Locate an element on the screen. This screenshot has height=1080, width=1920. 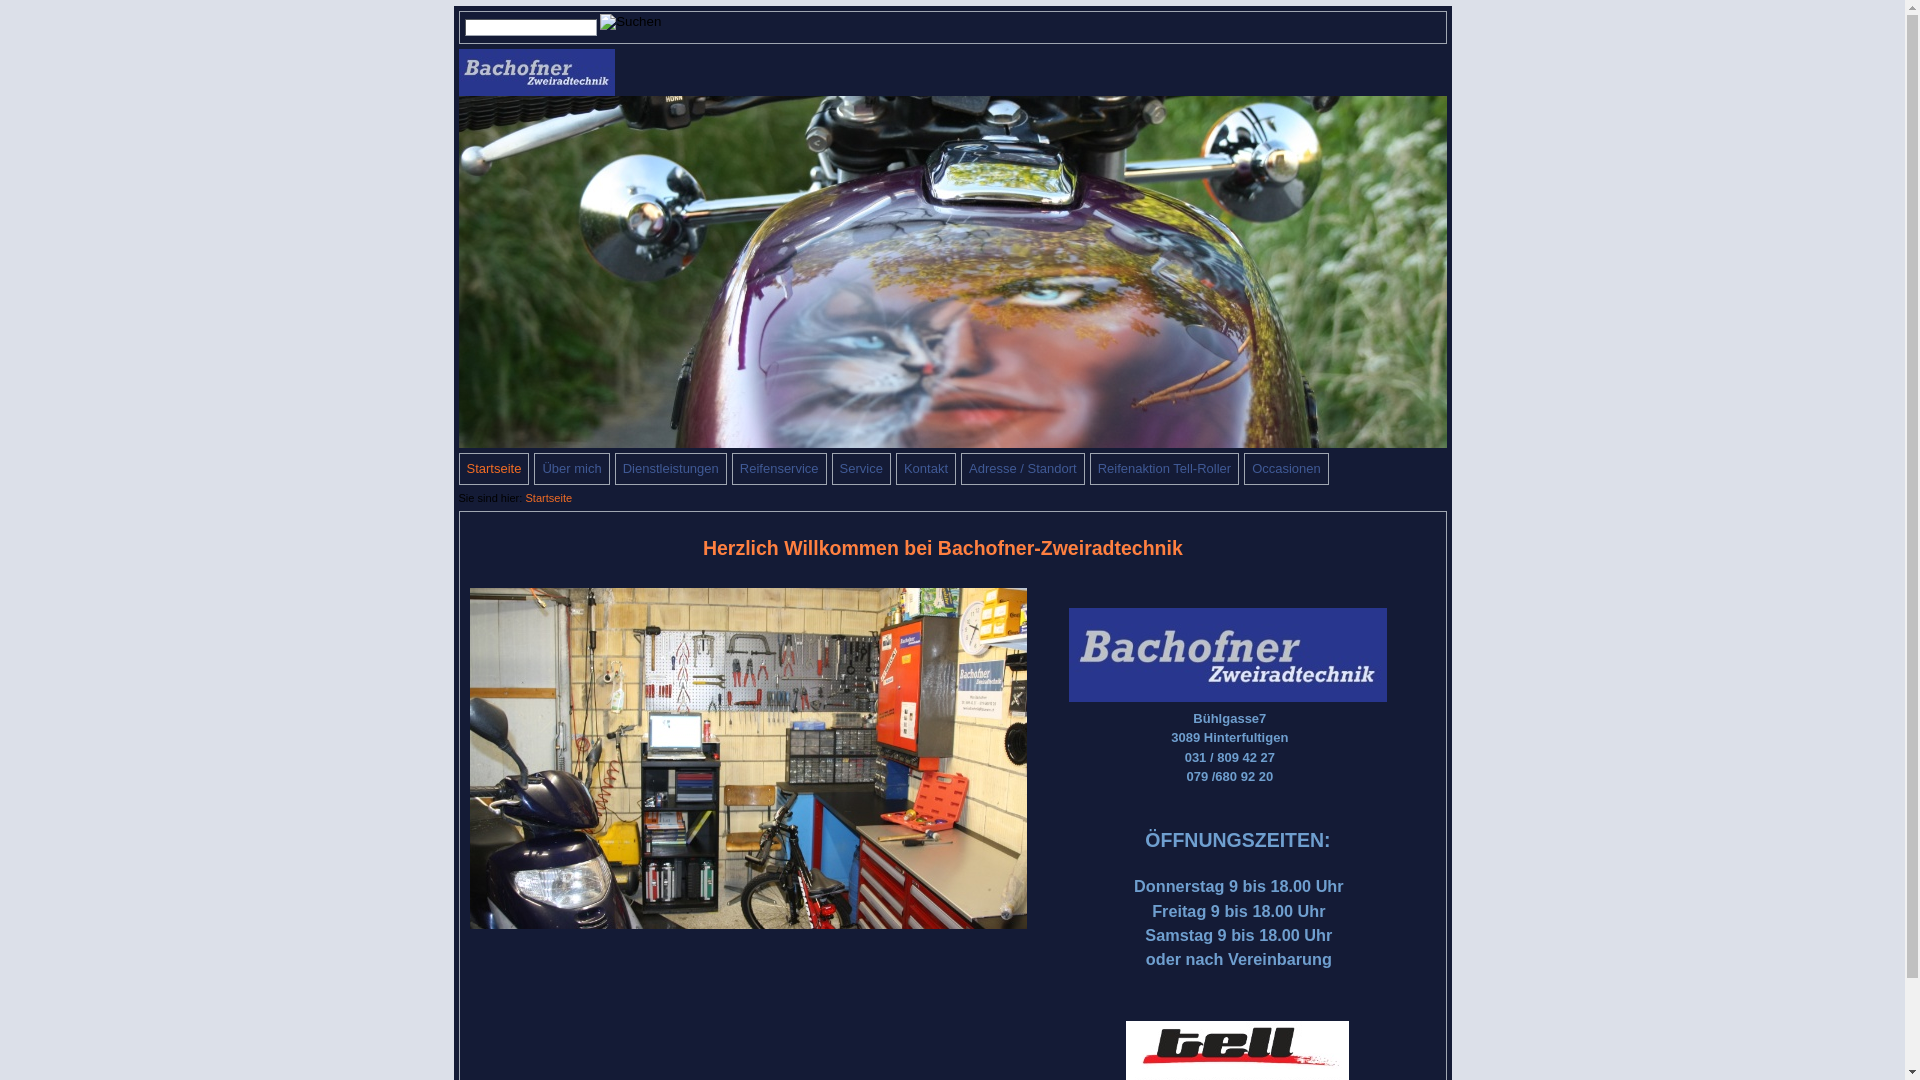
Dienstleistungen is located at coordinates (671, 469).